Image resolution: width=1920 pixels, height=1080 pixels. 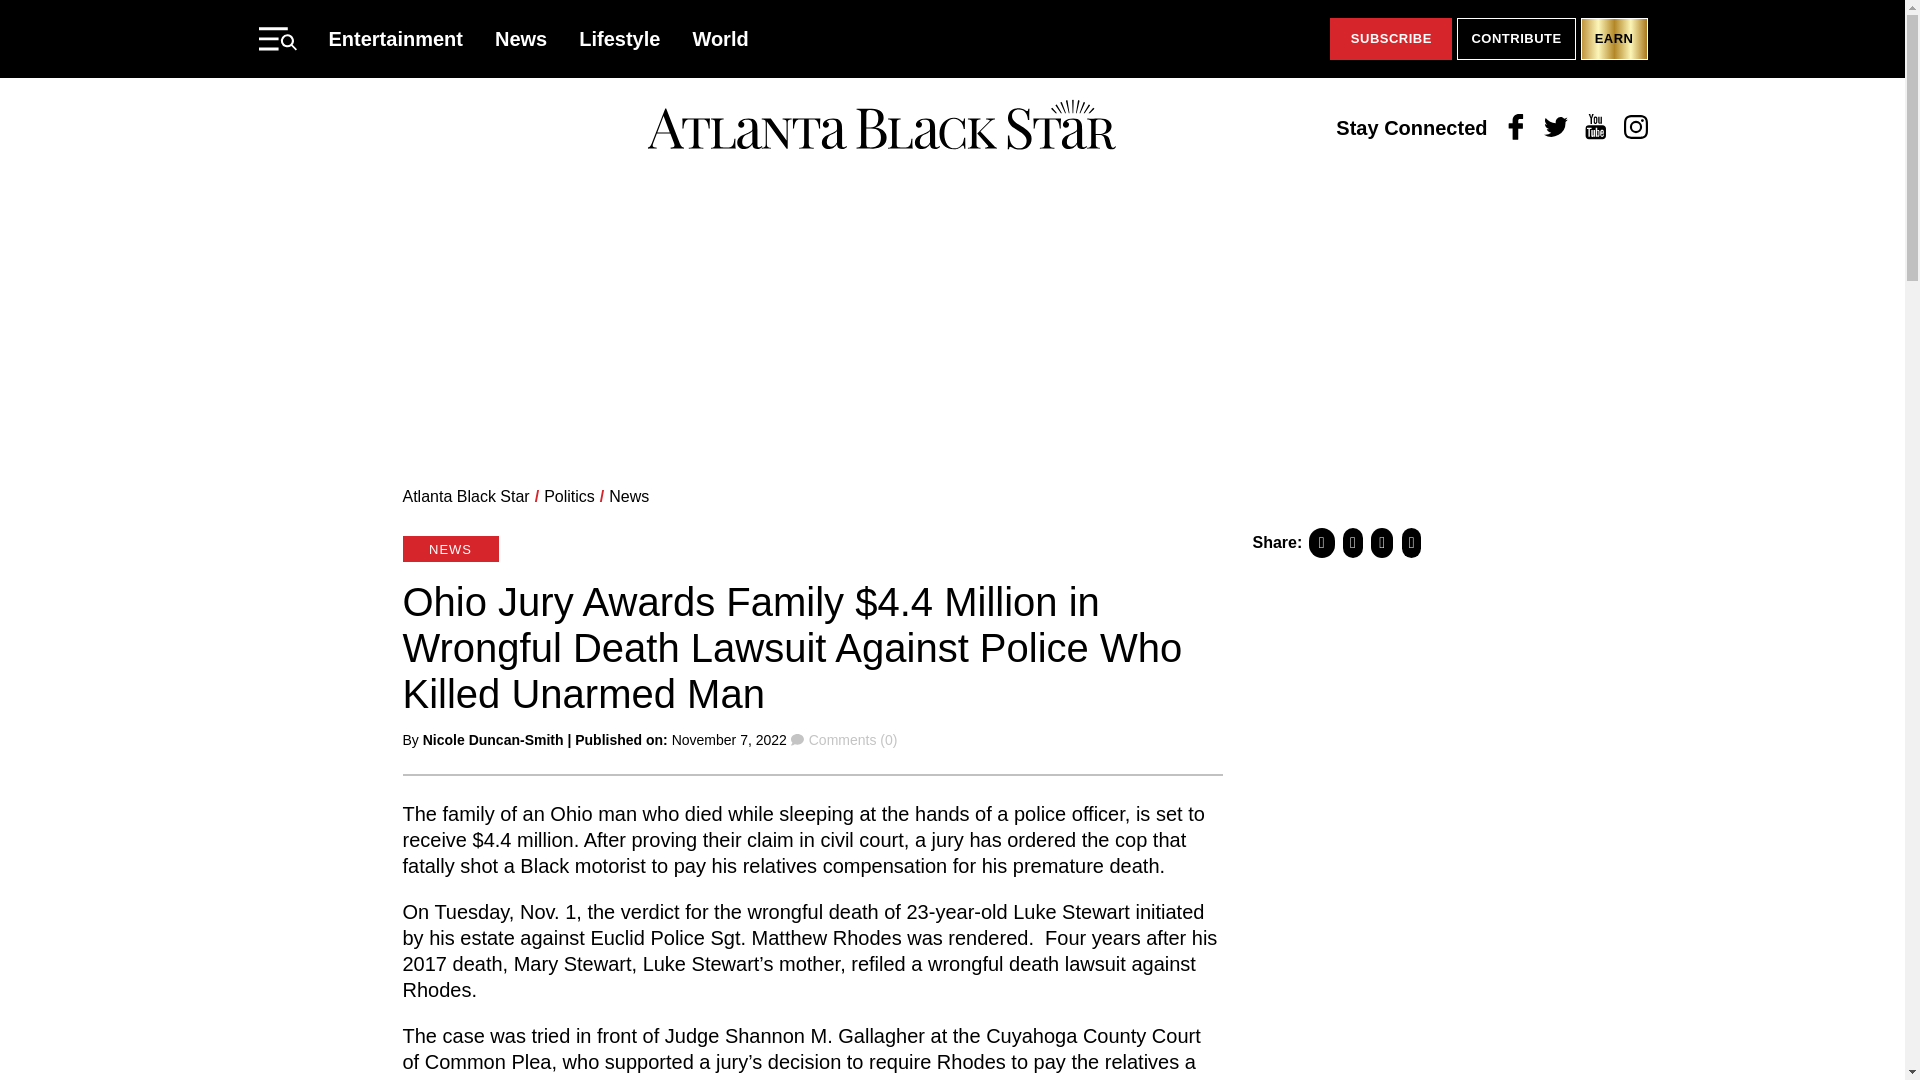 I want to click on CONTRIBUTE, so click(x=1516, y=39).